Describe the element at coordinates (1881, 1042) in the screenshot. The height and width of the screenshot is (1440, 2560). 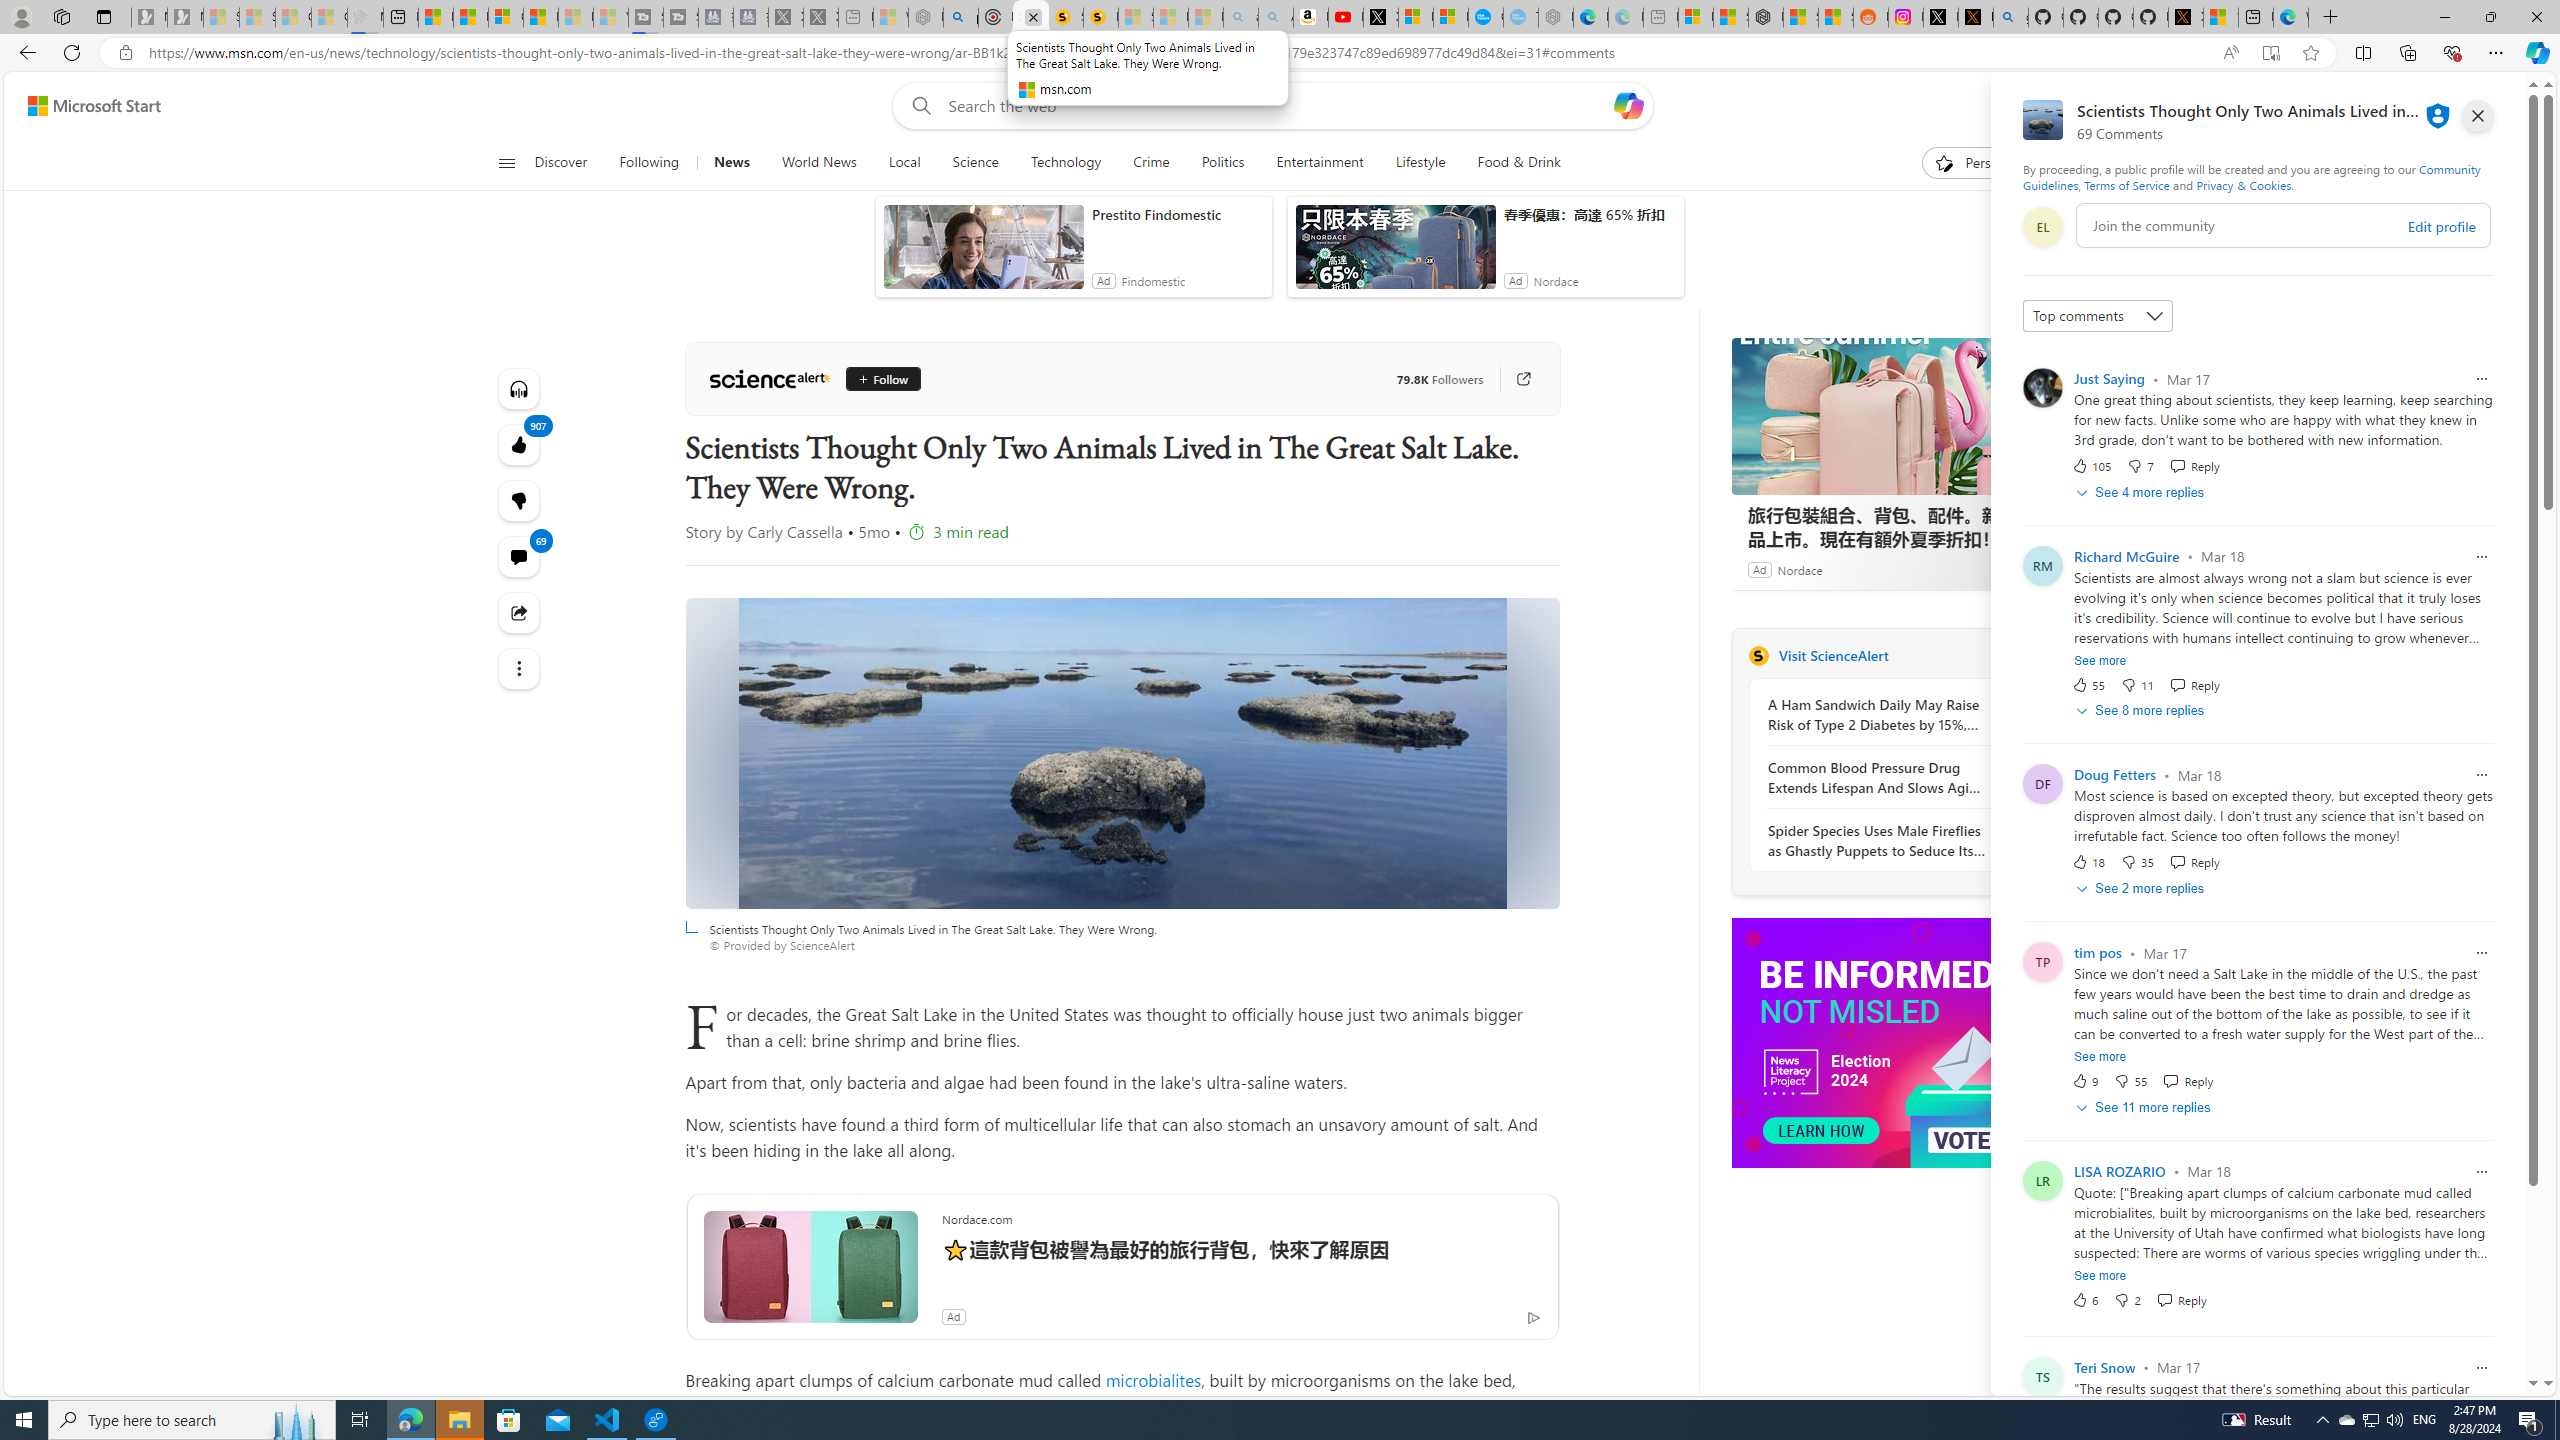
I see `To get missing image descriptions, open the context menu.` at that location.